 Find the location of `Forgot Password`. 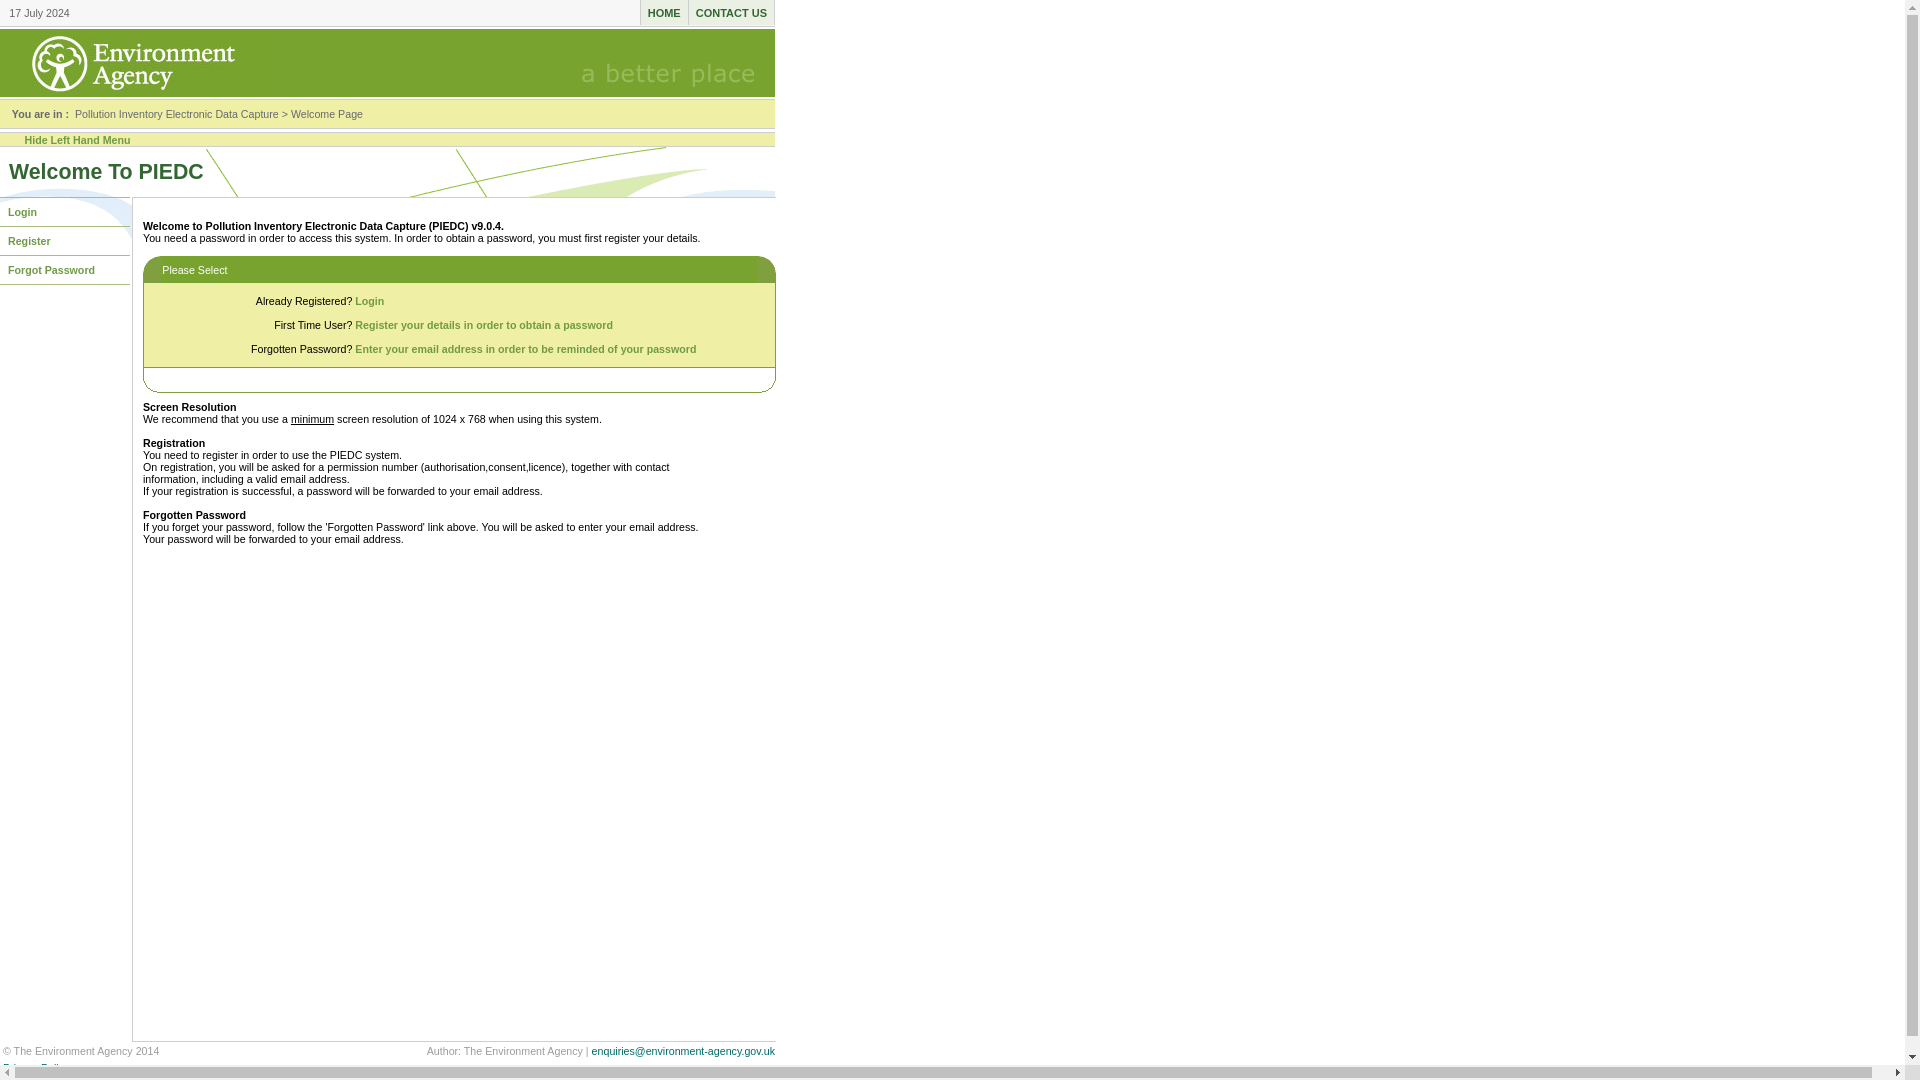

Forgot Password is located at coordinates (65, 270).